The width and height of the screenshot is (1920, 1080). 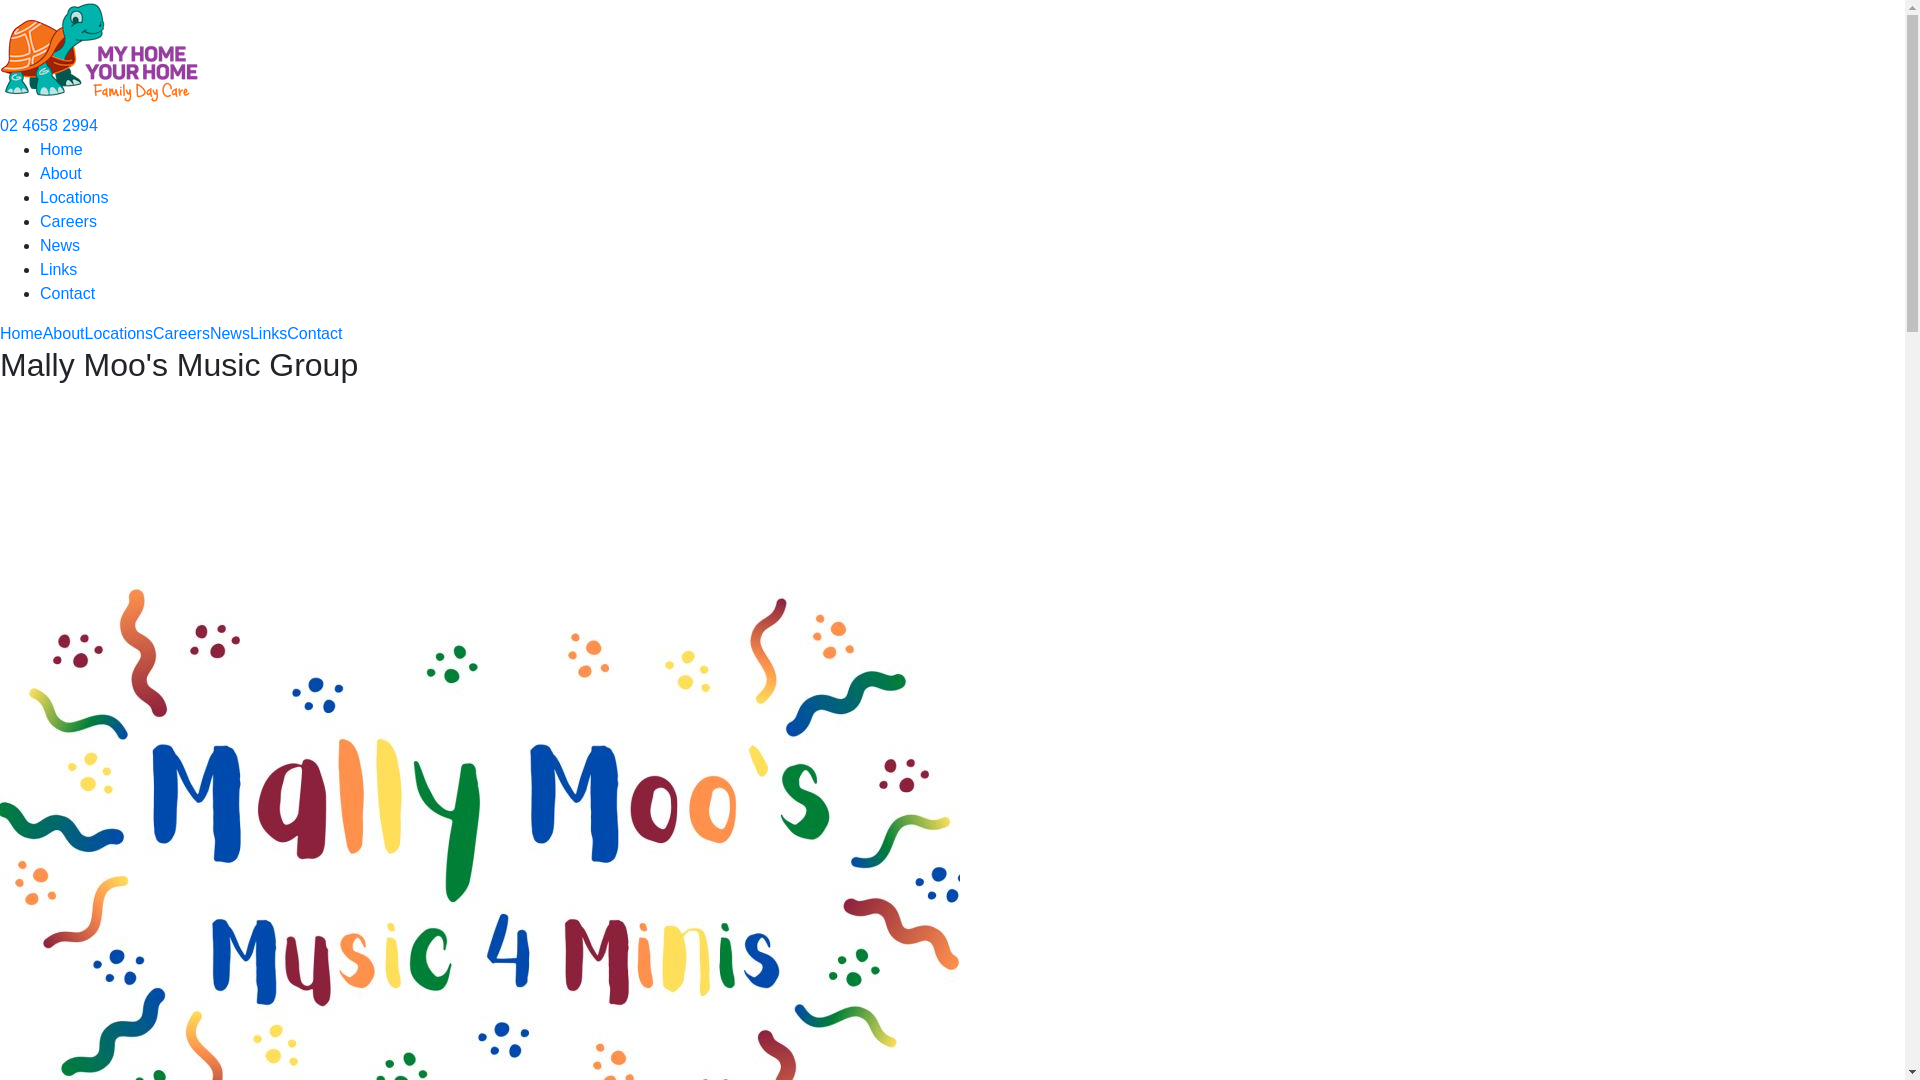 I want to click on Home, so click(x=62, y=150).